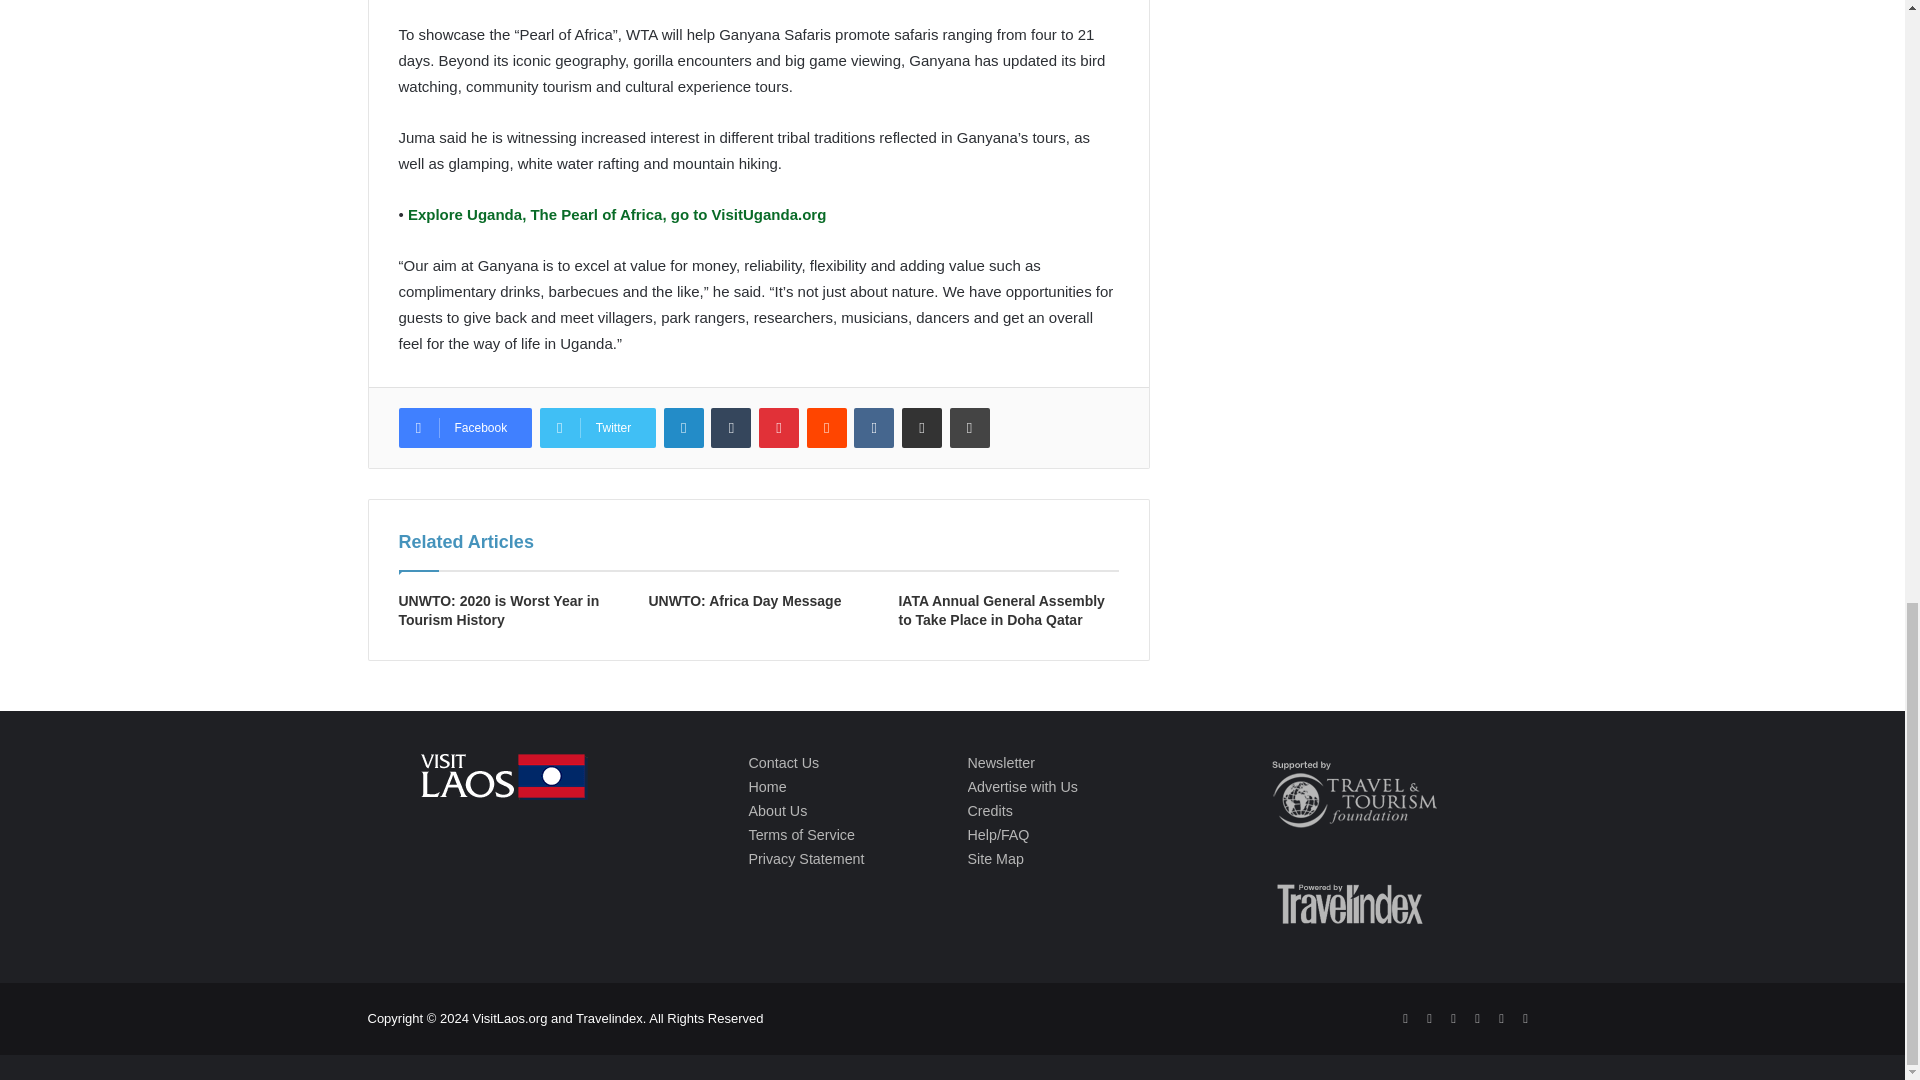  What do you see at coordinates (922, 428) in the screenshot?
I see `Share via Email` at bounding box center [922, 428].